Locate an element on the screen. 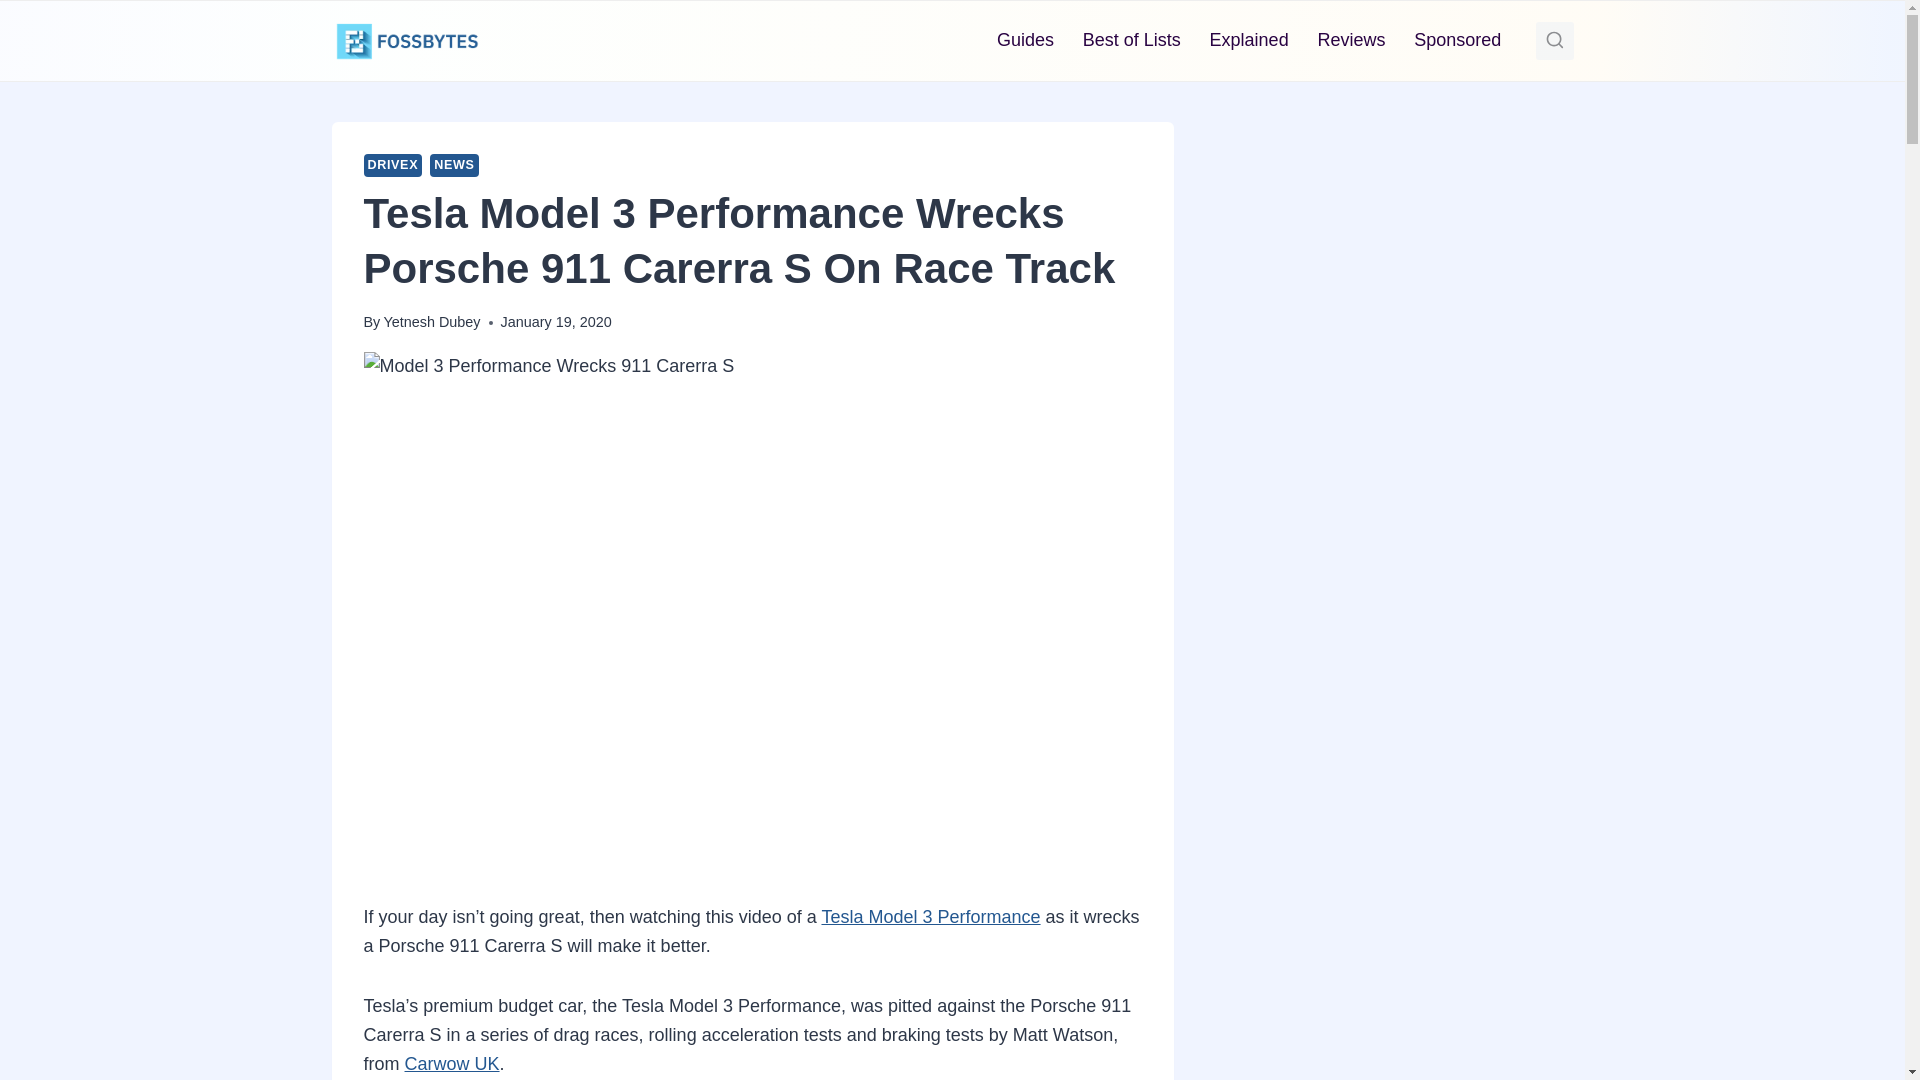 The image size is (1920, 1080). DRIVEX is located at coordinates (393, 166).